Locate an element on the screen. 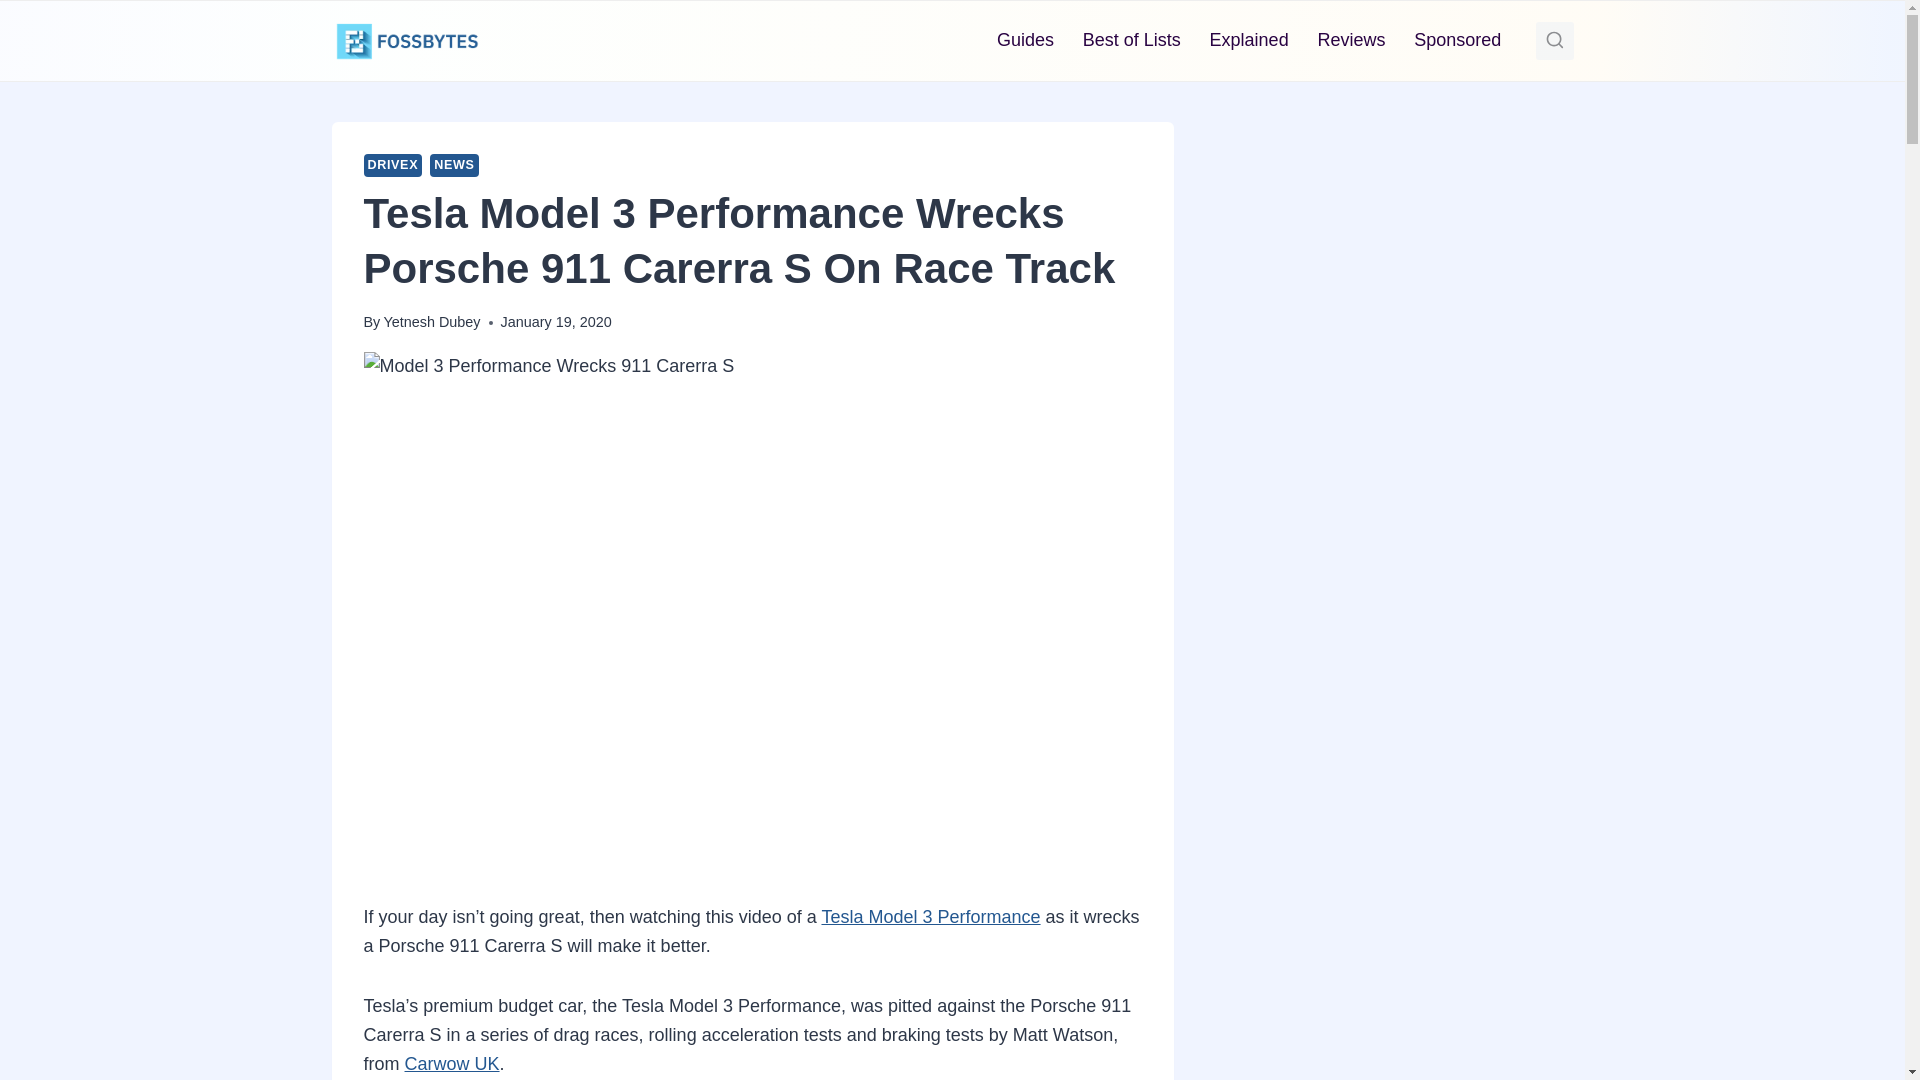 The image size is (1920, 1080). DRIVEX is located at coordinates (393, 166).